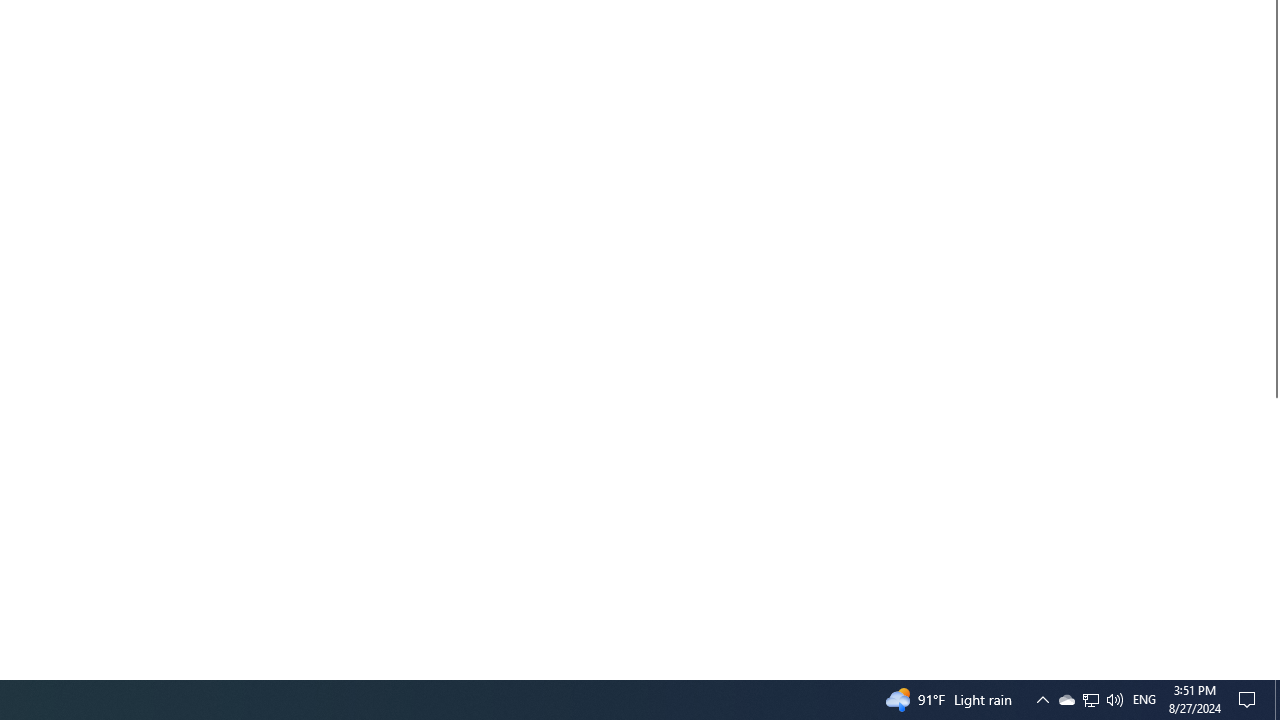 This screenshot has width=1280, height=720. What do you see at coordinates (1091, 700) in the screenshot?
I see `User Promoted Notification Area` at bounding box center [1091, 700].